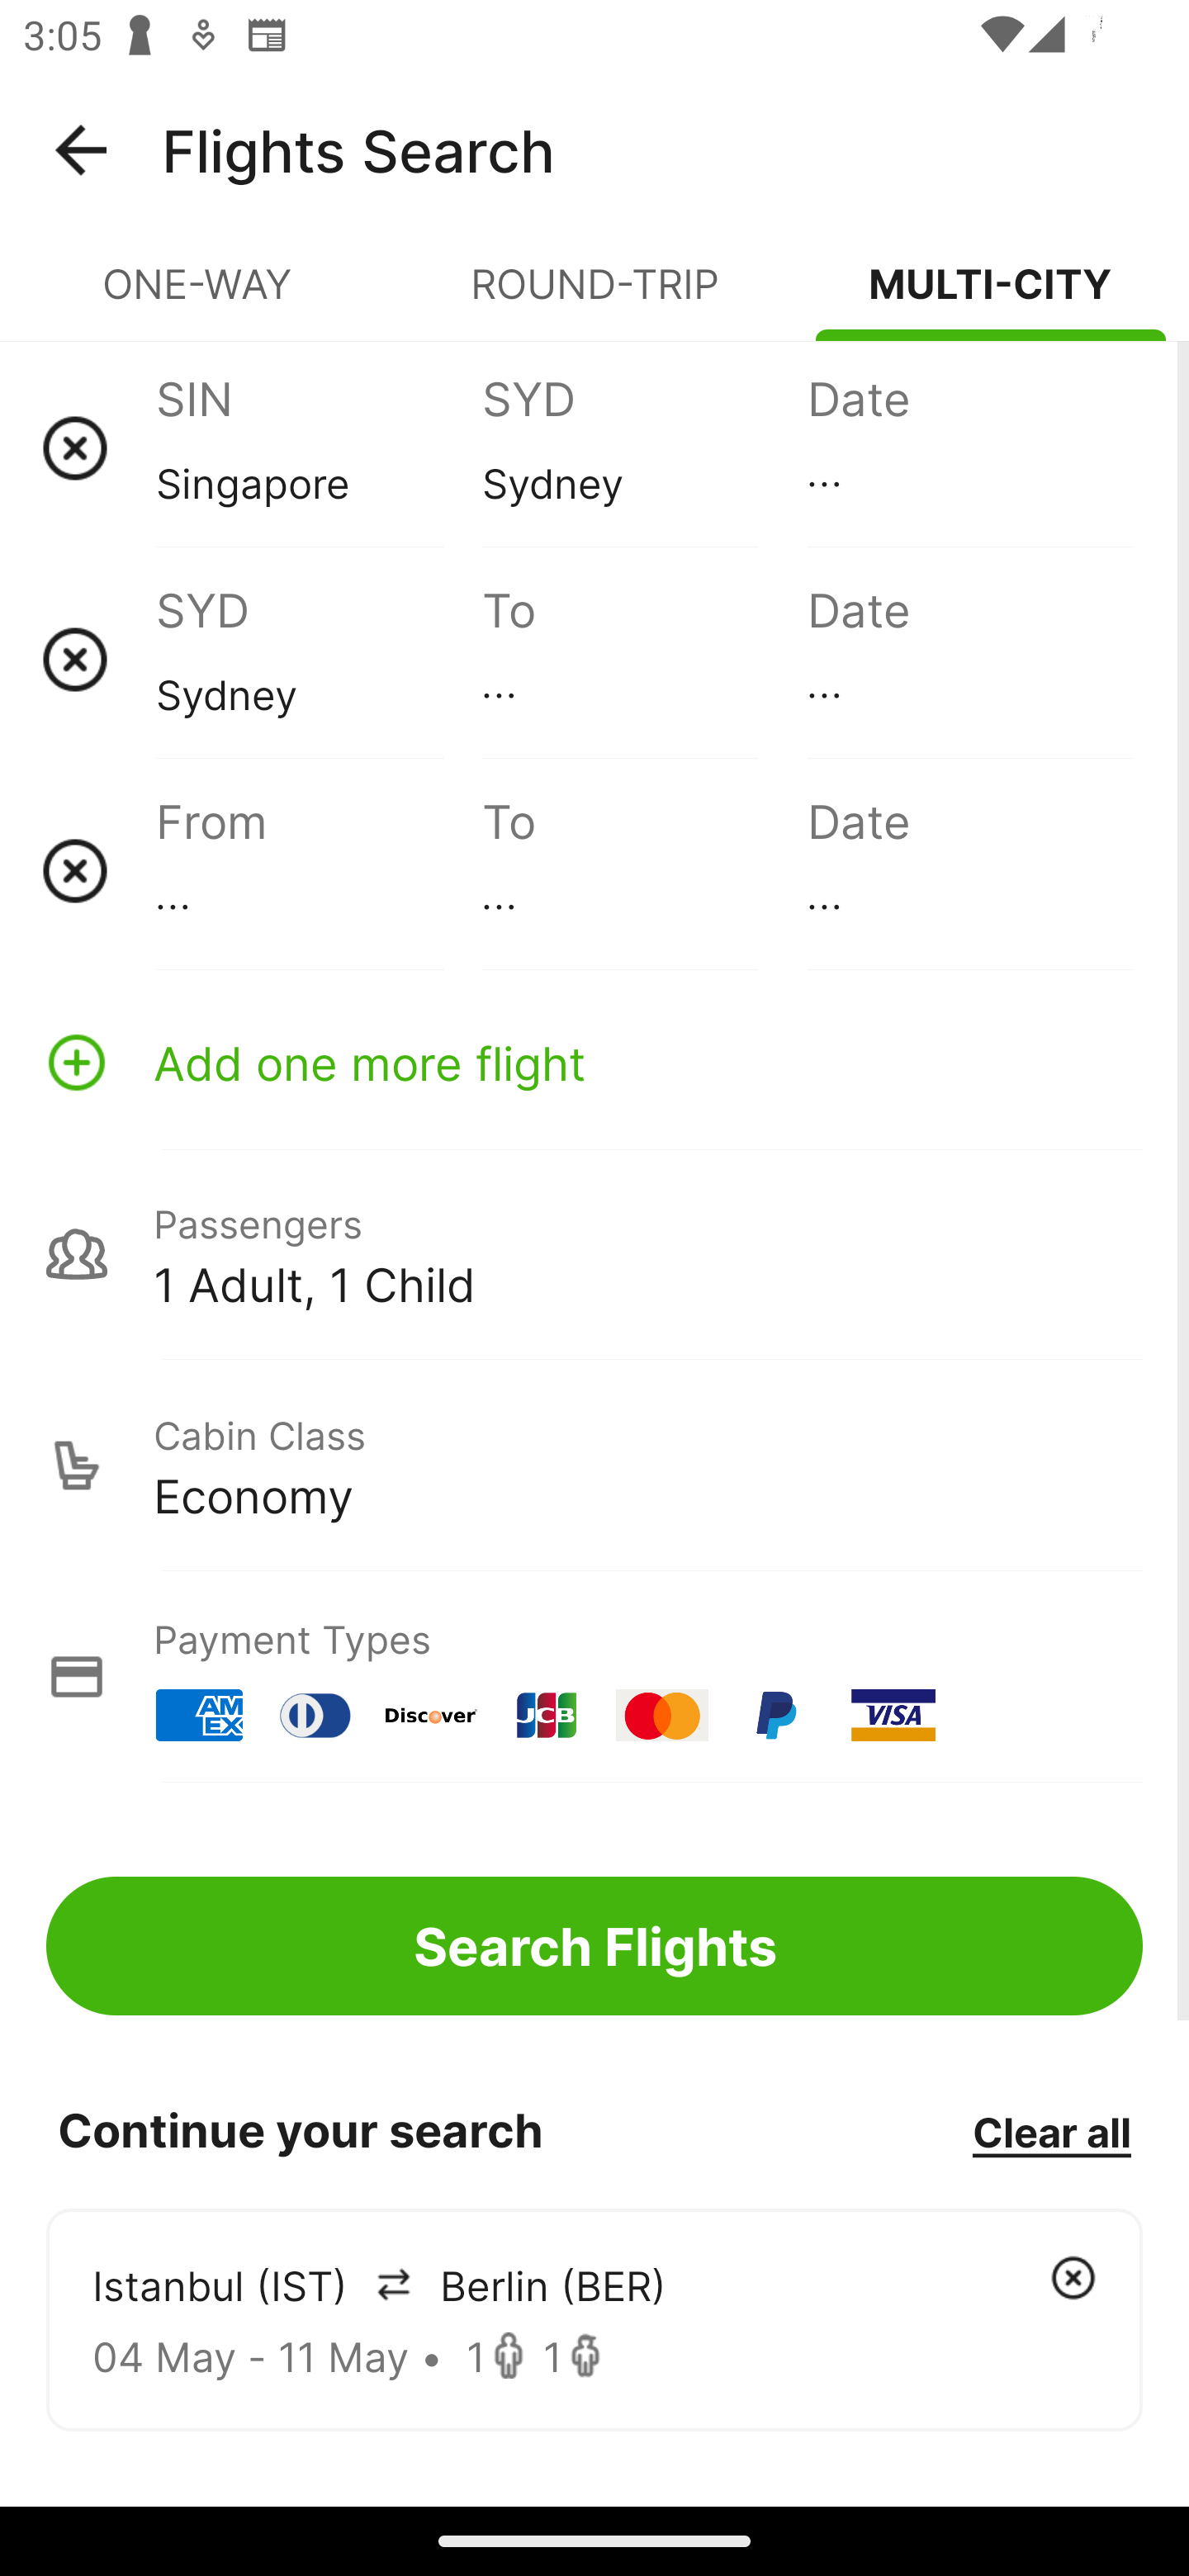 This screenshot has width=1189, height=2576. I want to click on Cabin Class Economy, so click(594, 1466).